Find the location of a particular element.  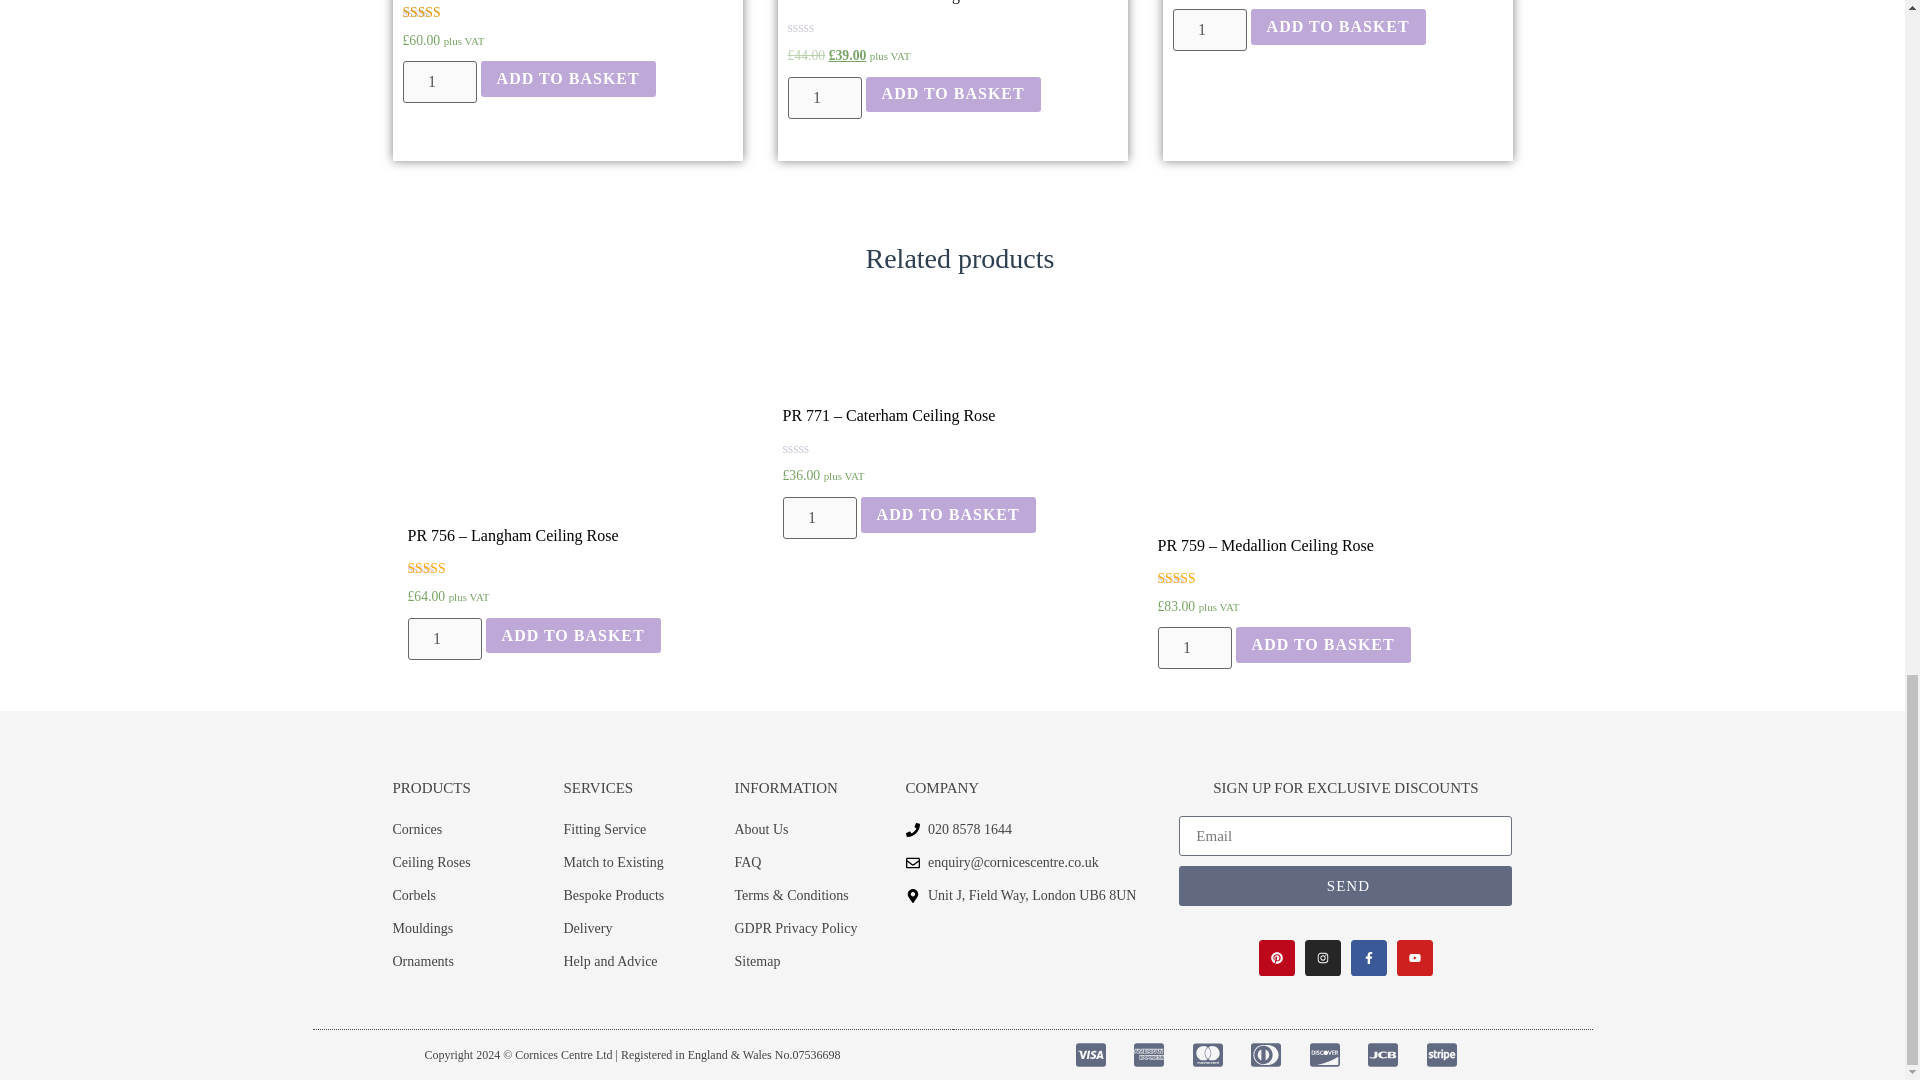

1 is located at coordinates (1194, 648).